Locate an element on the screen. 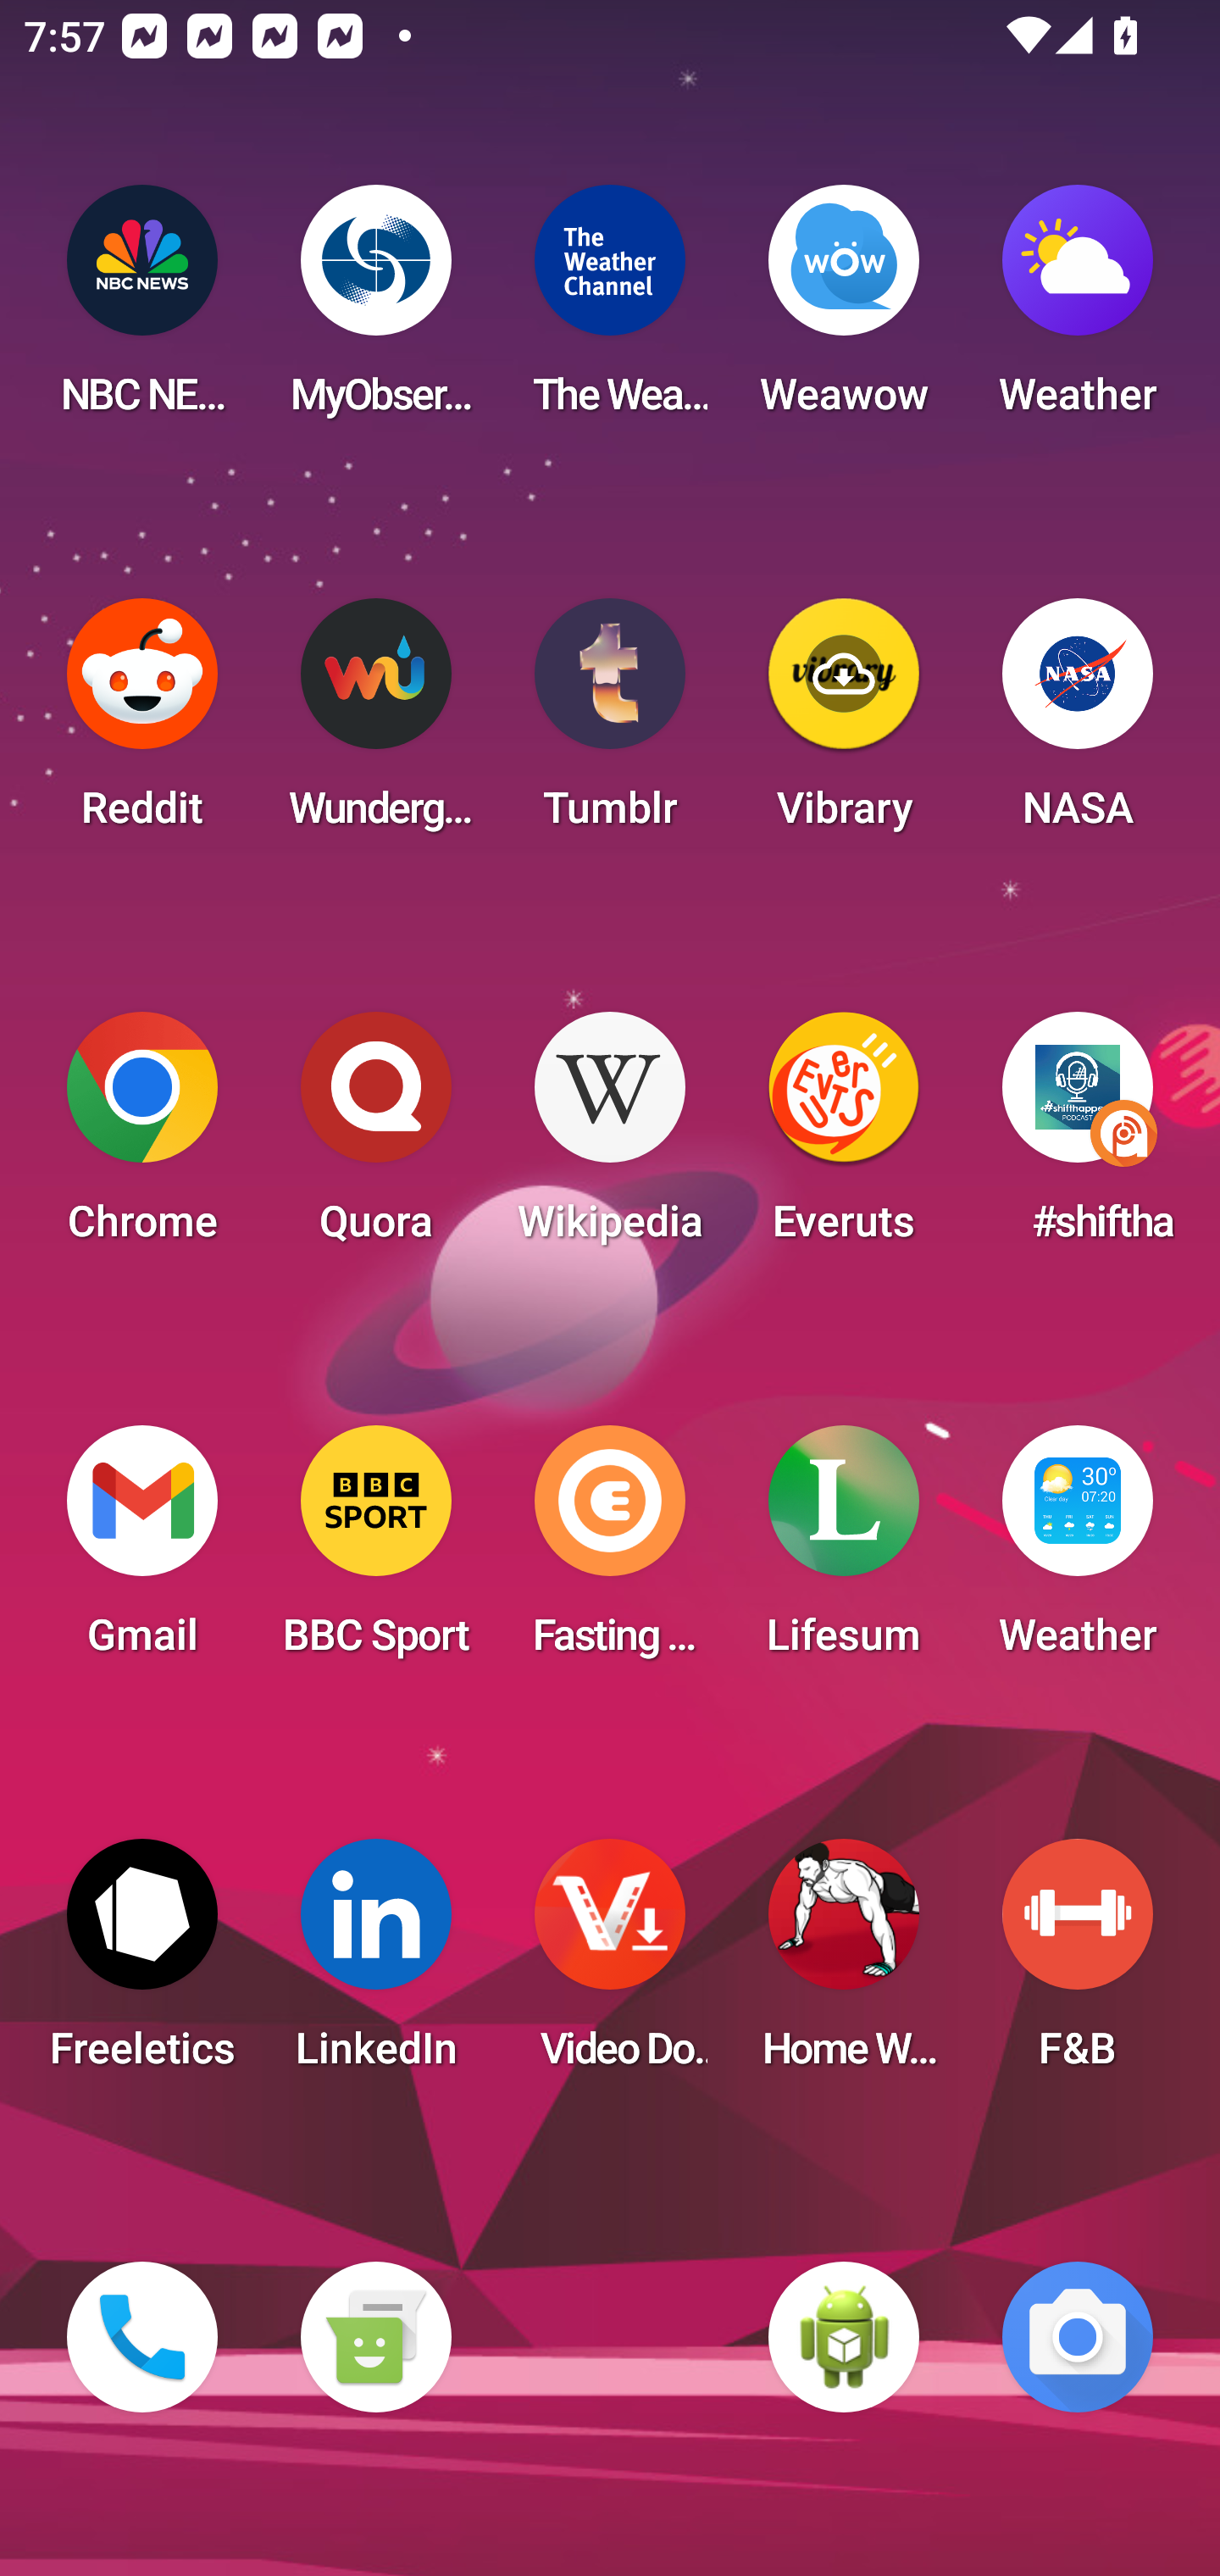 Image resolution: width=1220 pixels, height=2576 pixels. Messaging is located at coordinates (375, 2337).